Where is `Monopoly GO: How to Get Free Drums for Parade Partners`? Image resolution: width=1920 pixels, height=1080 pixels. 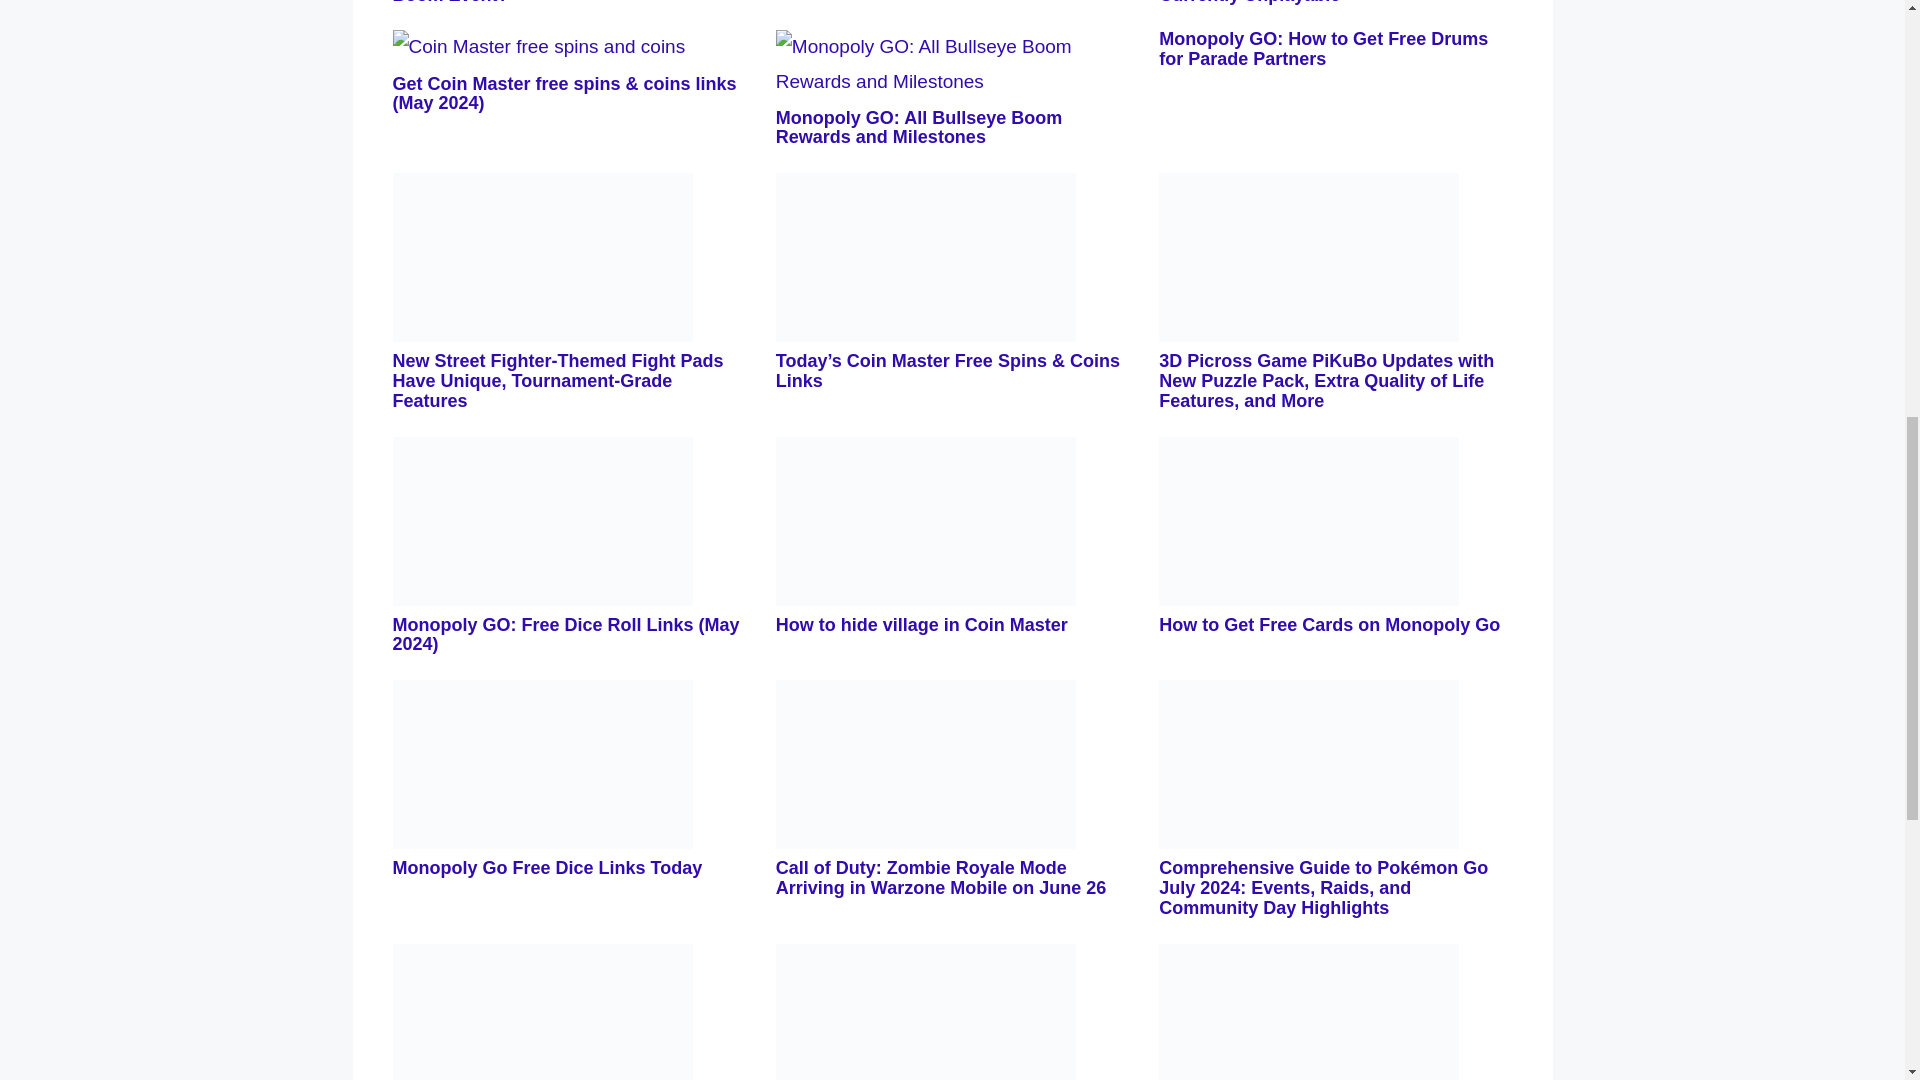
Monopoly GO: How to Get Free Drums for Parade Partners is located at coordinates (1324, 49).